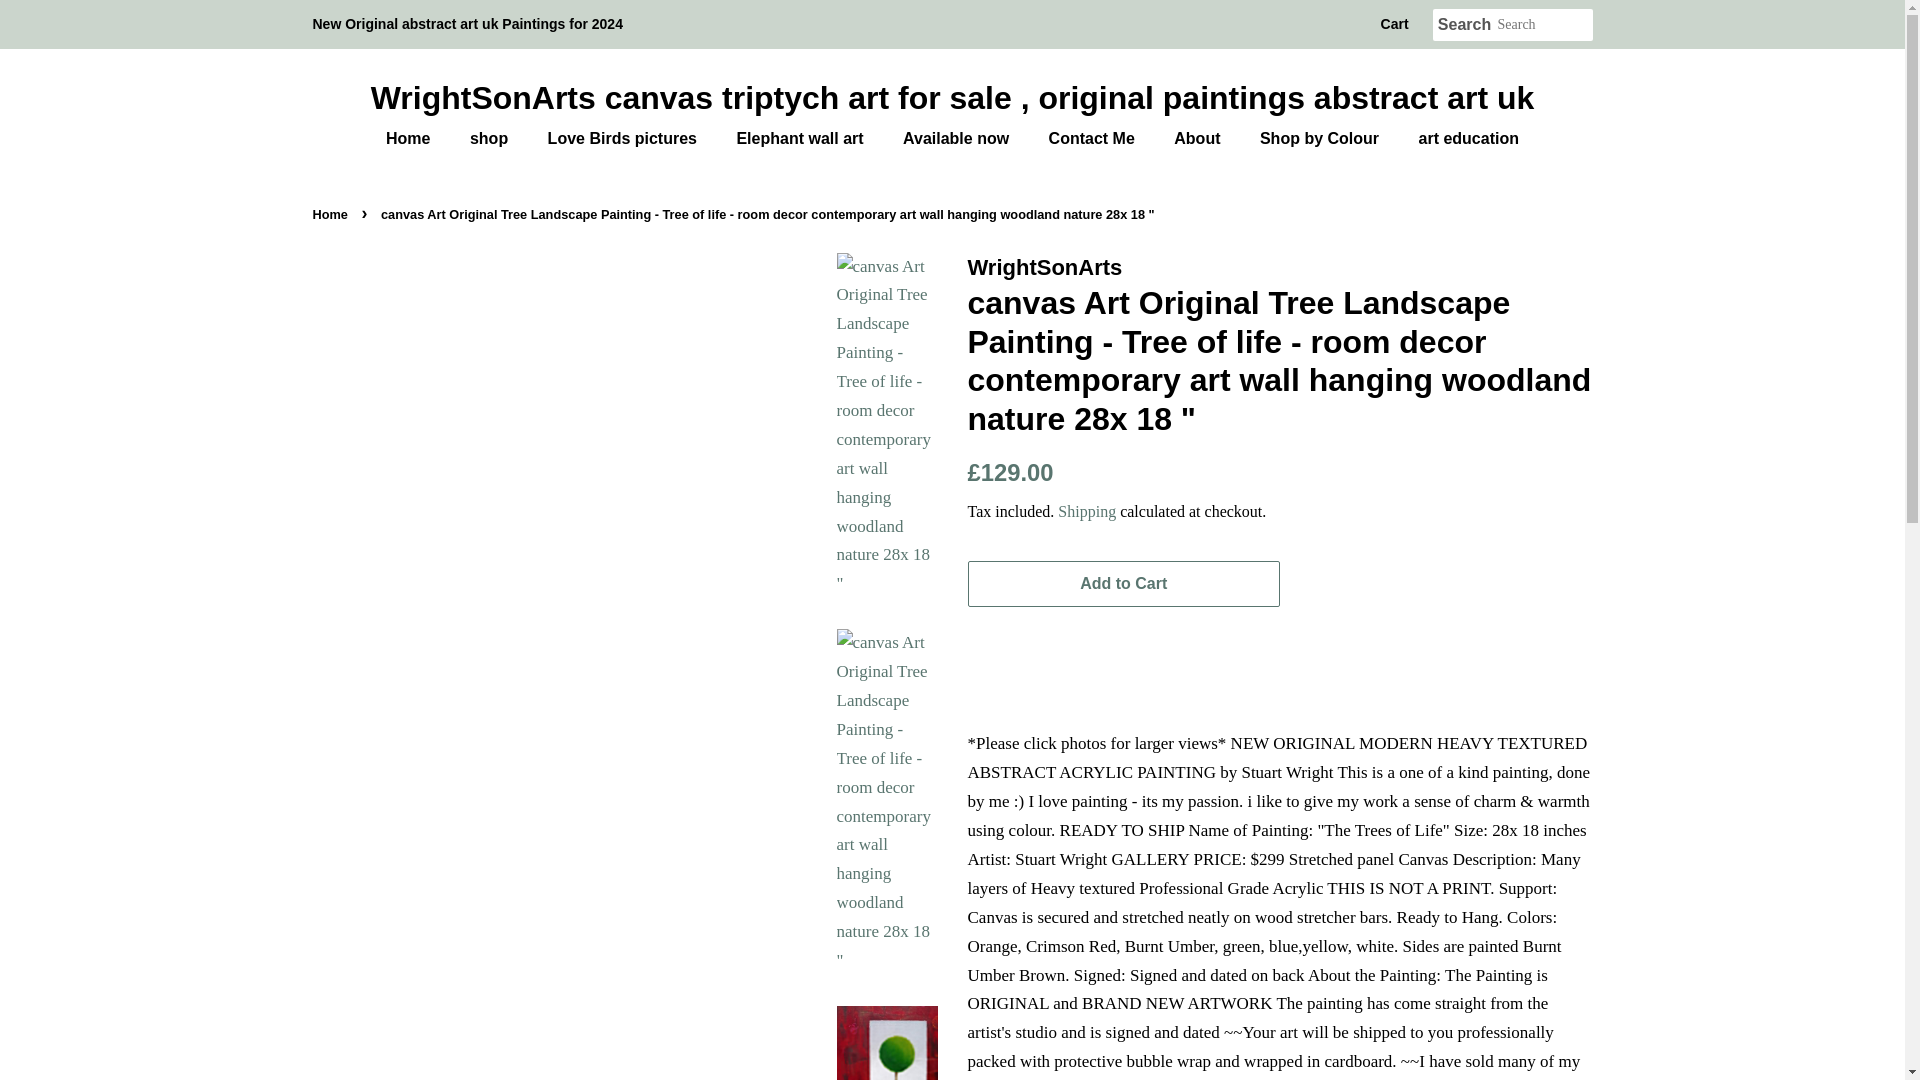 The height and width of the screenshot is (1080, 1920). I want to click on Cart, so click(1394, 24).